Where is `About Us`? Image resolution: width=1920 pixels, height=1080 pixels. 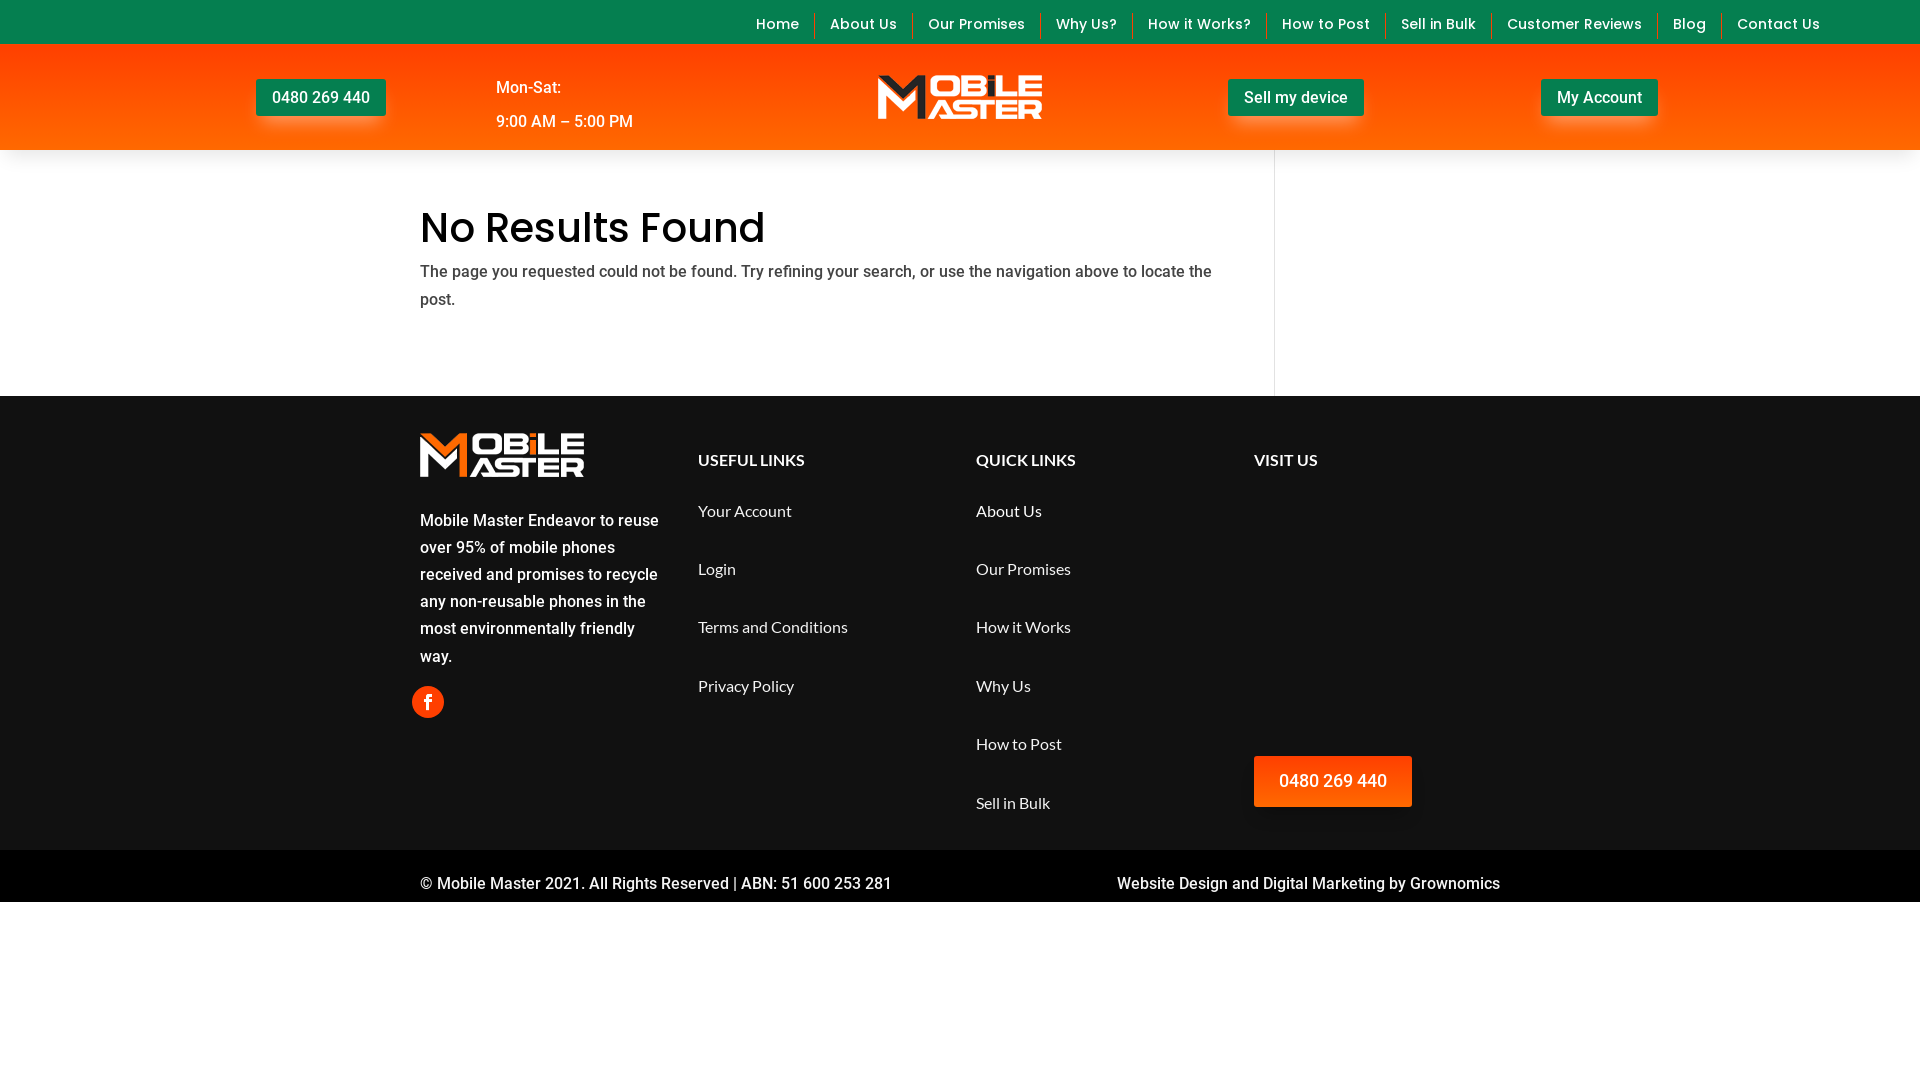 About Us is located at coordinates (1009, 510).